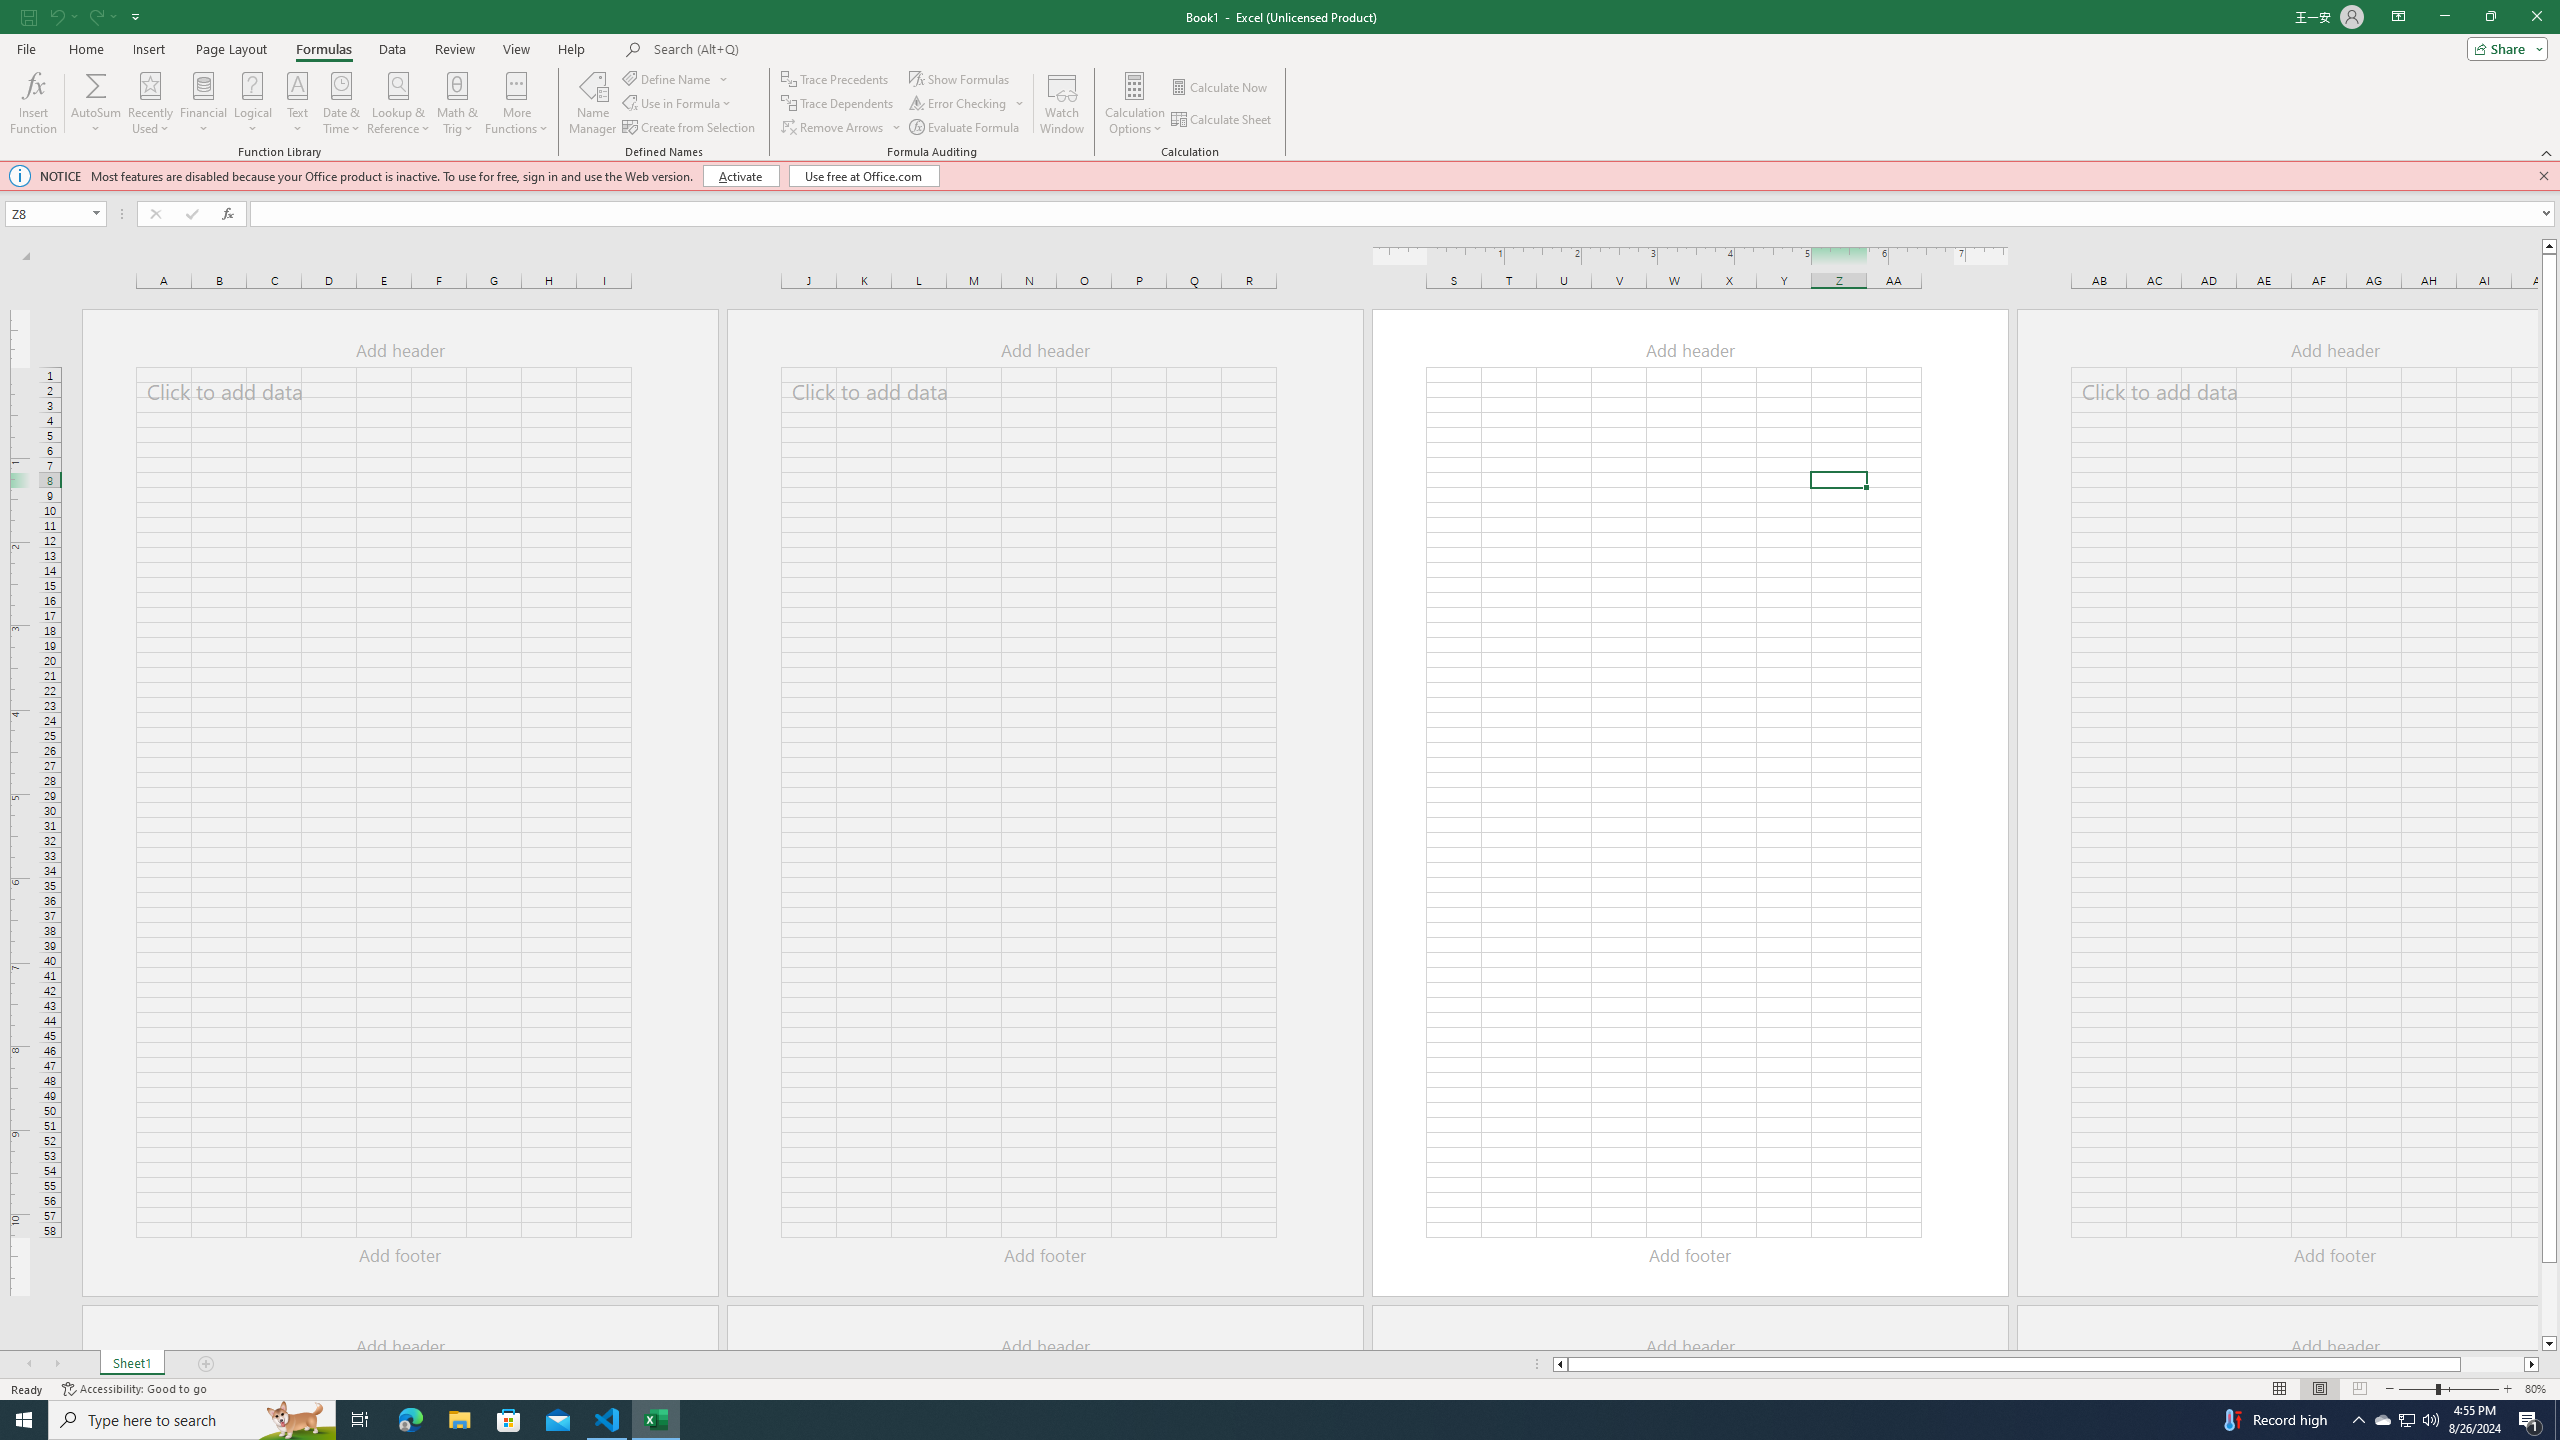 This screenshot has width=2560, height=1440. What do you see at coordinates (204, 103) in the screenshot?
I see `Financial` at bounding box center [204, 103].